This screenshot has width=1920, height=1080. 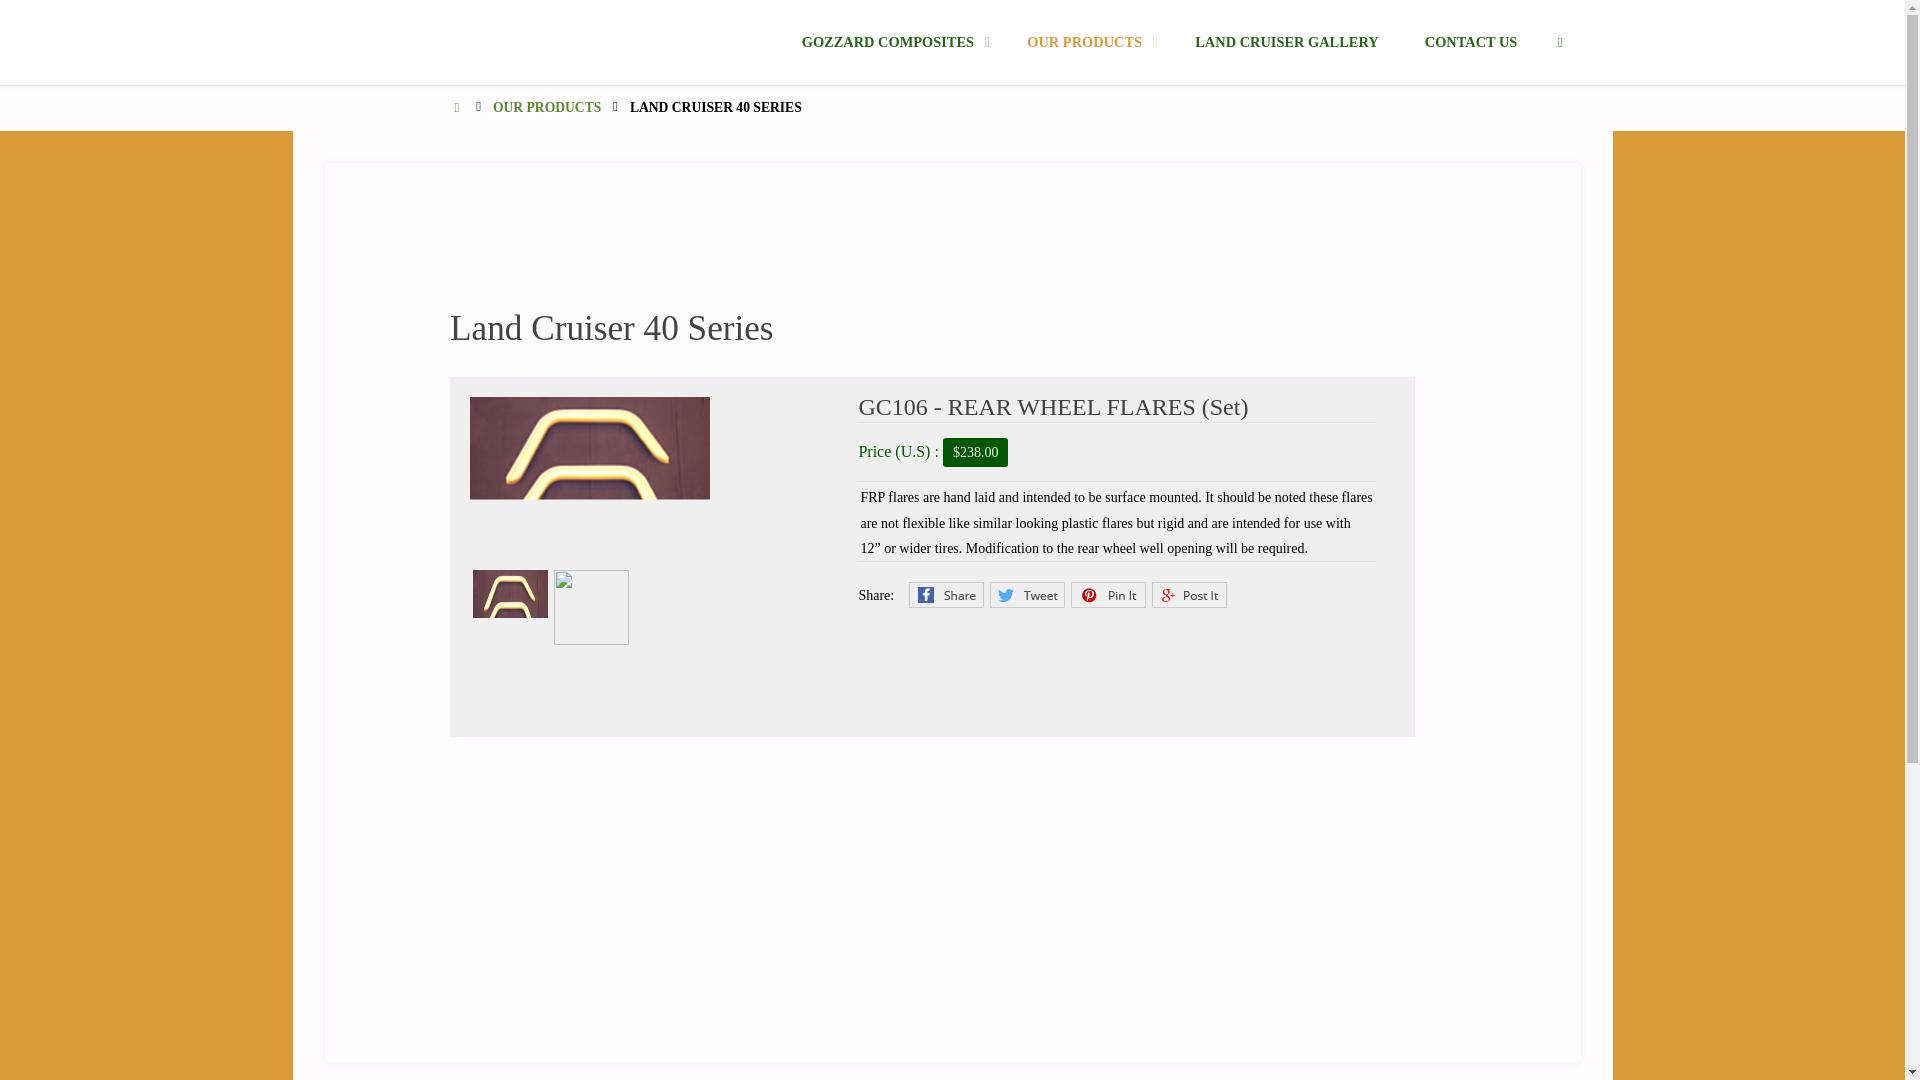 What do you see at coordinates (1028, 595) in the screenshot?
I see `Twitter` at bounding box center [1028, 595].